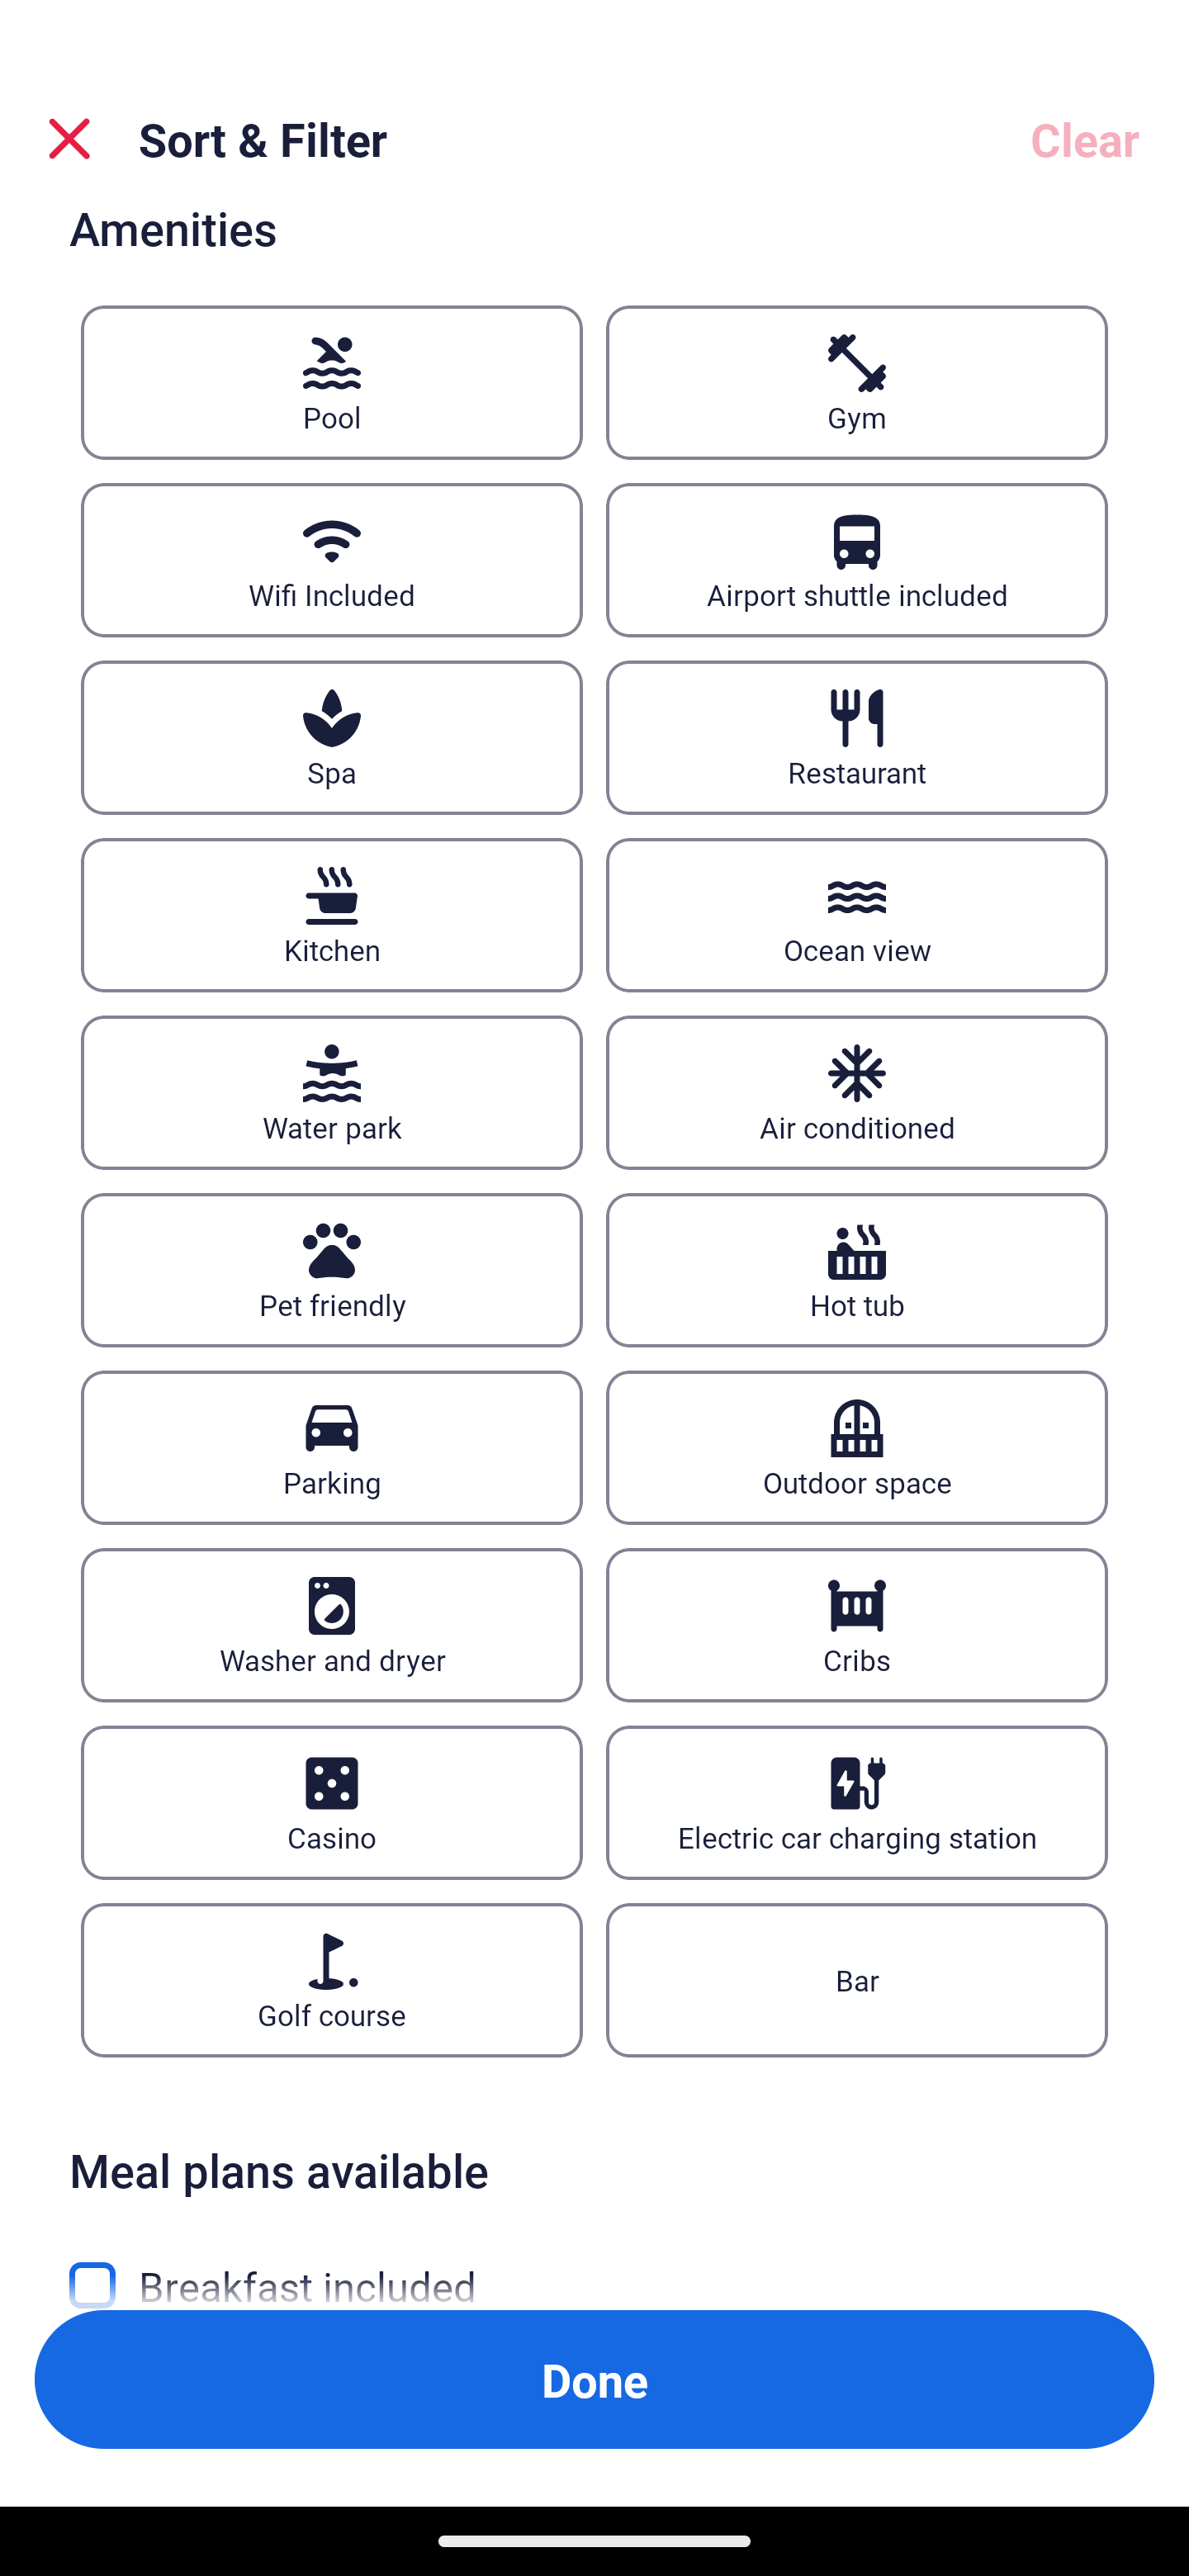 This screenshot has width=1189, height=2576. Describe the element at coordinates (331, 560) in the screenshot. I see `Wifi Included` at that location.